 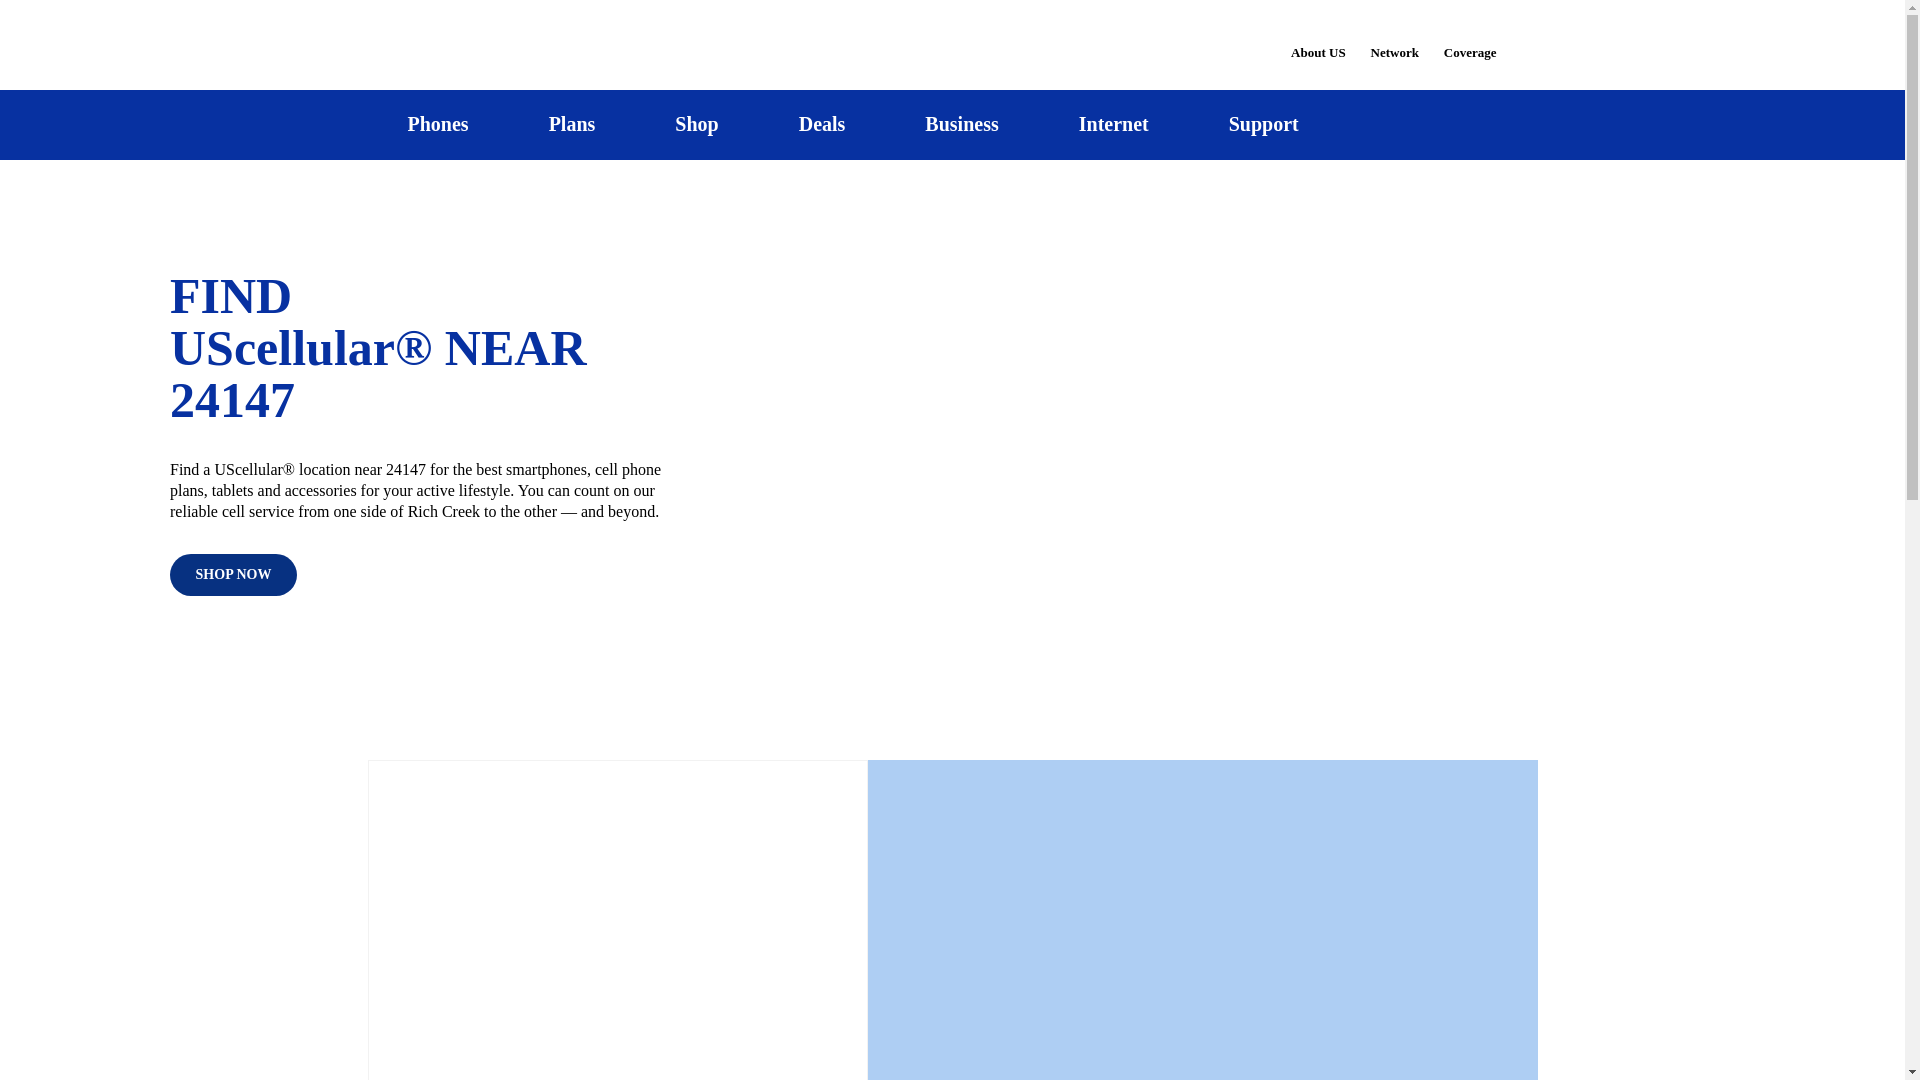 I want to click on SHOP NOW, so click(x=234, y=575).